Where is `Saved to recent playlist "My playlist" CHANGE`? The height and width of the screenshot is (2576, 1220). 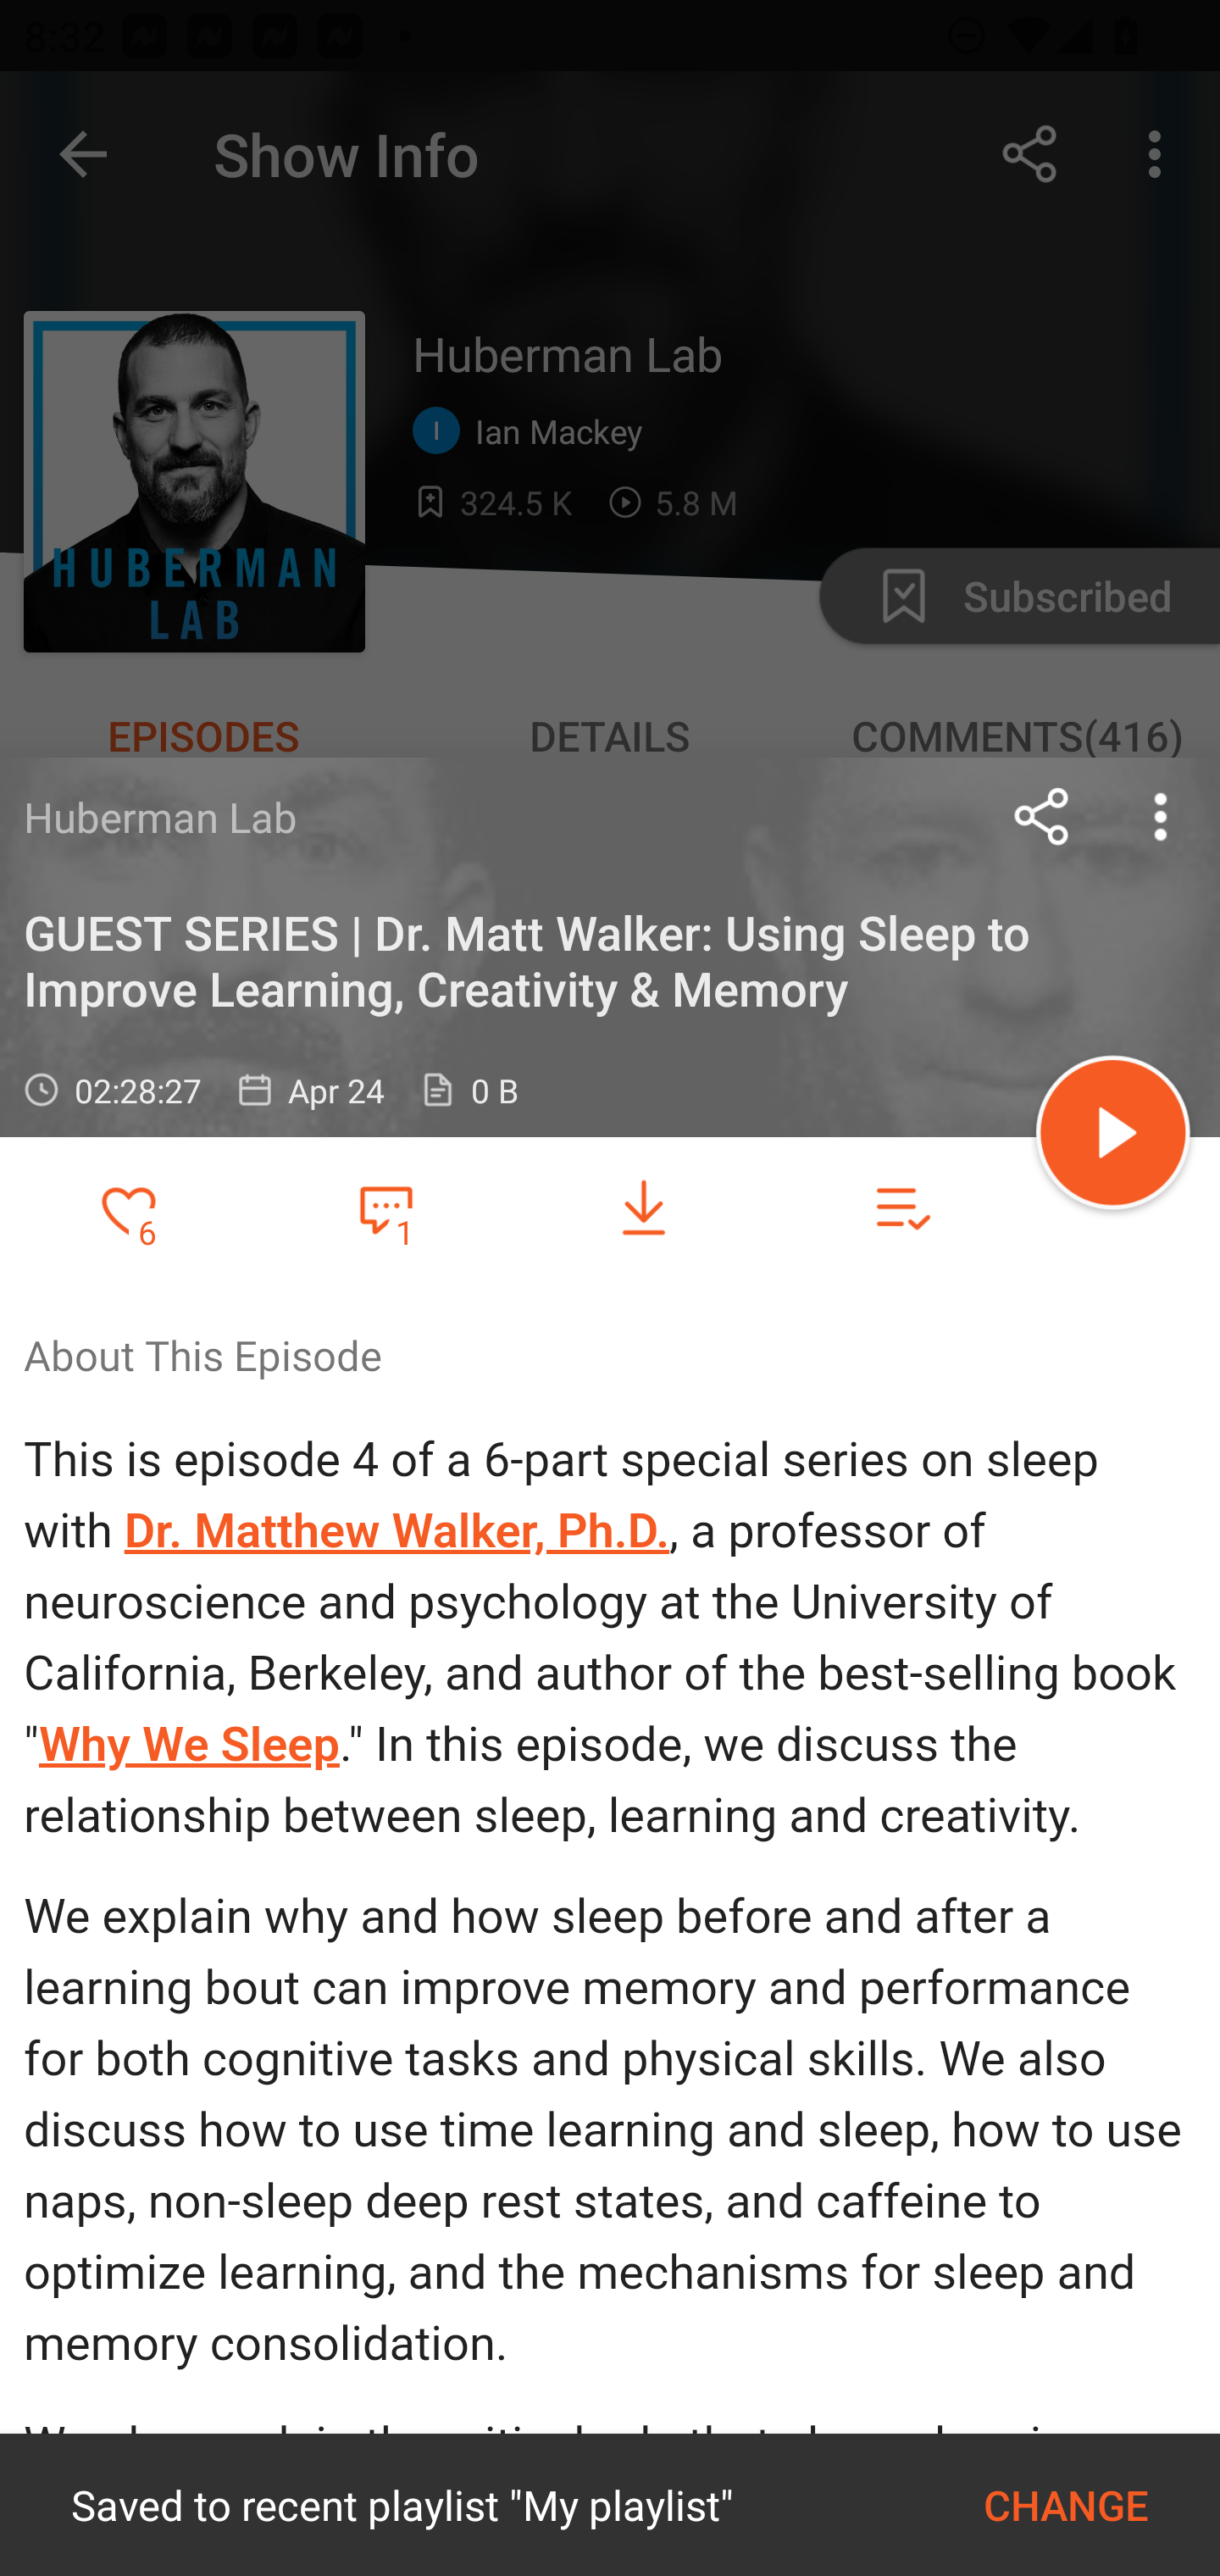
Saved to recent playlist "My playlist" CHANGE is located at coordinates (610, 2505).